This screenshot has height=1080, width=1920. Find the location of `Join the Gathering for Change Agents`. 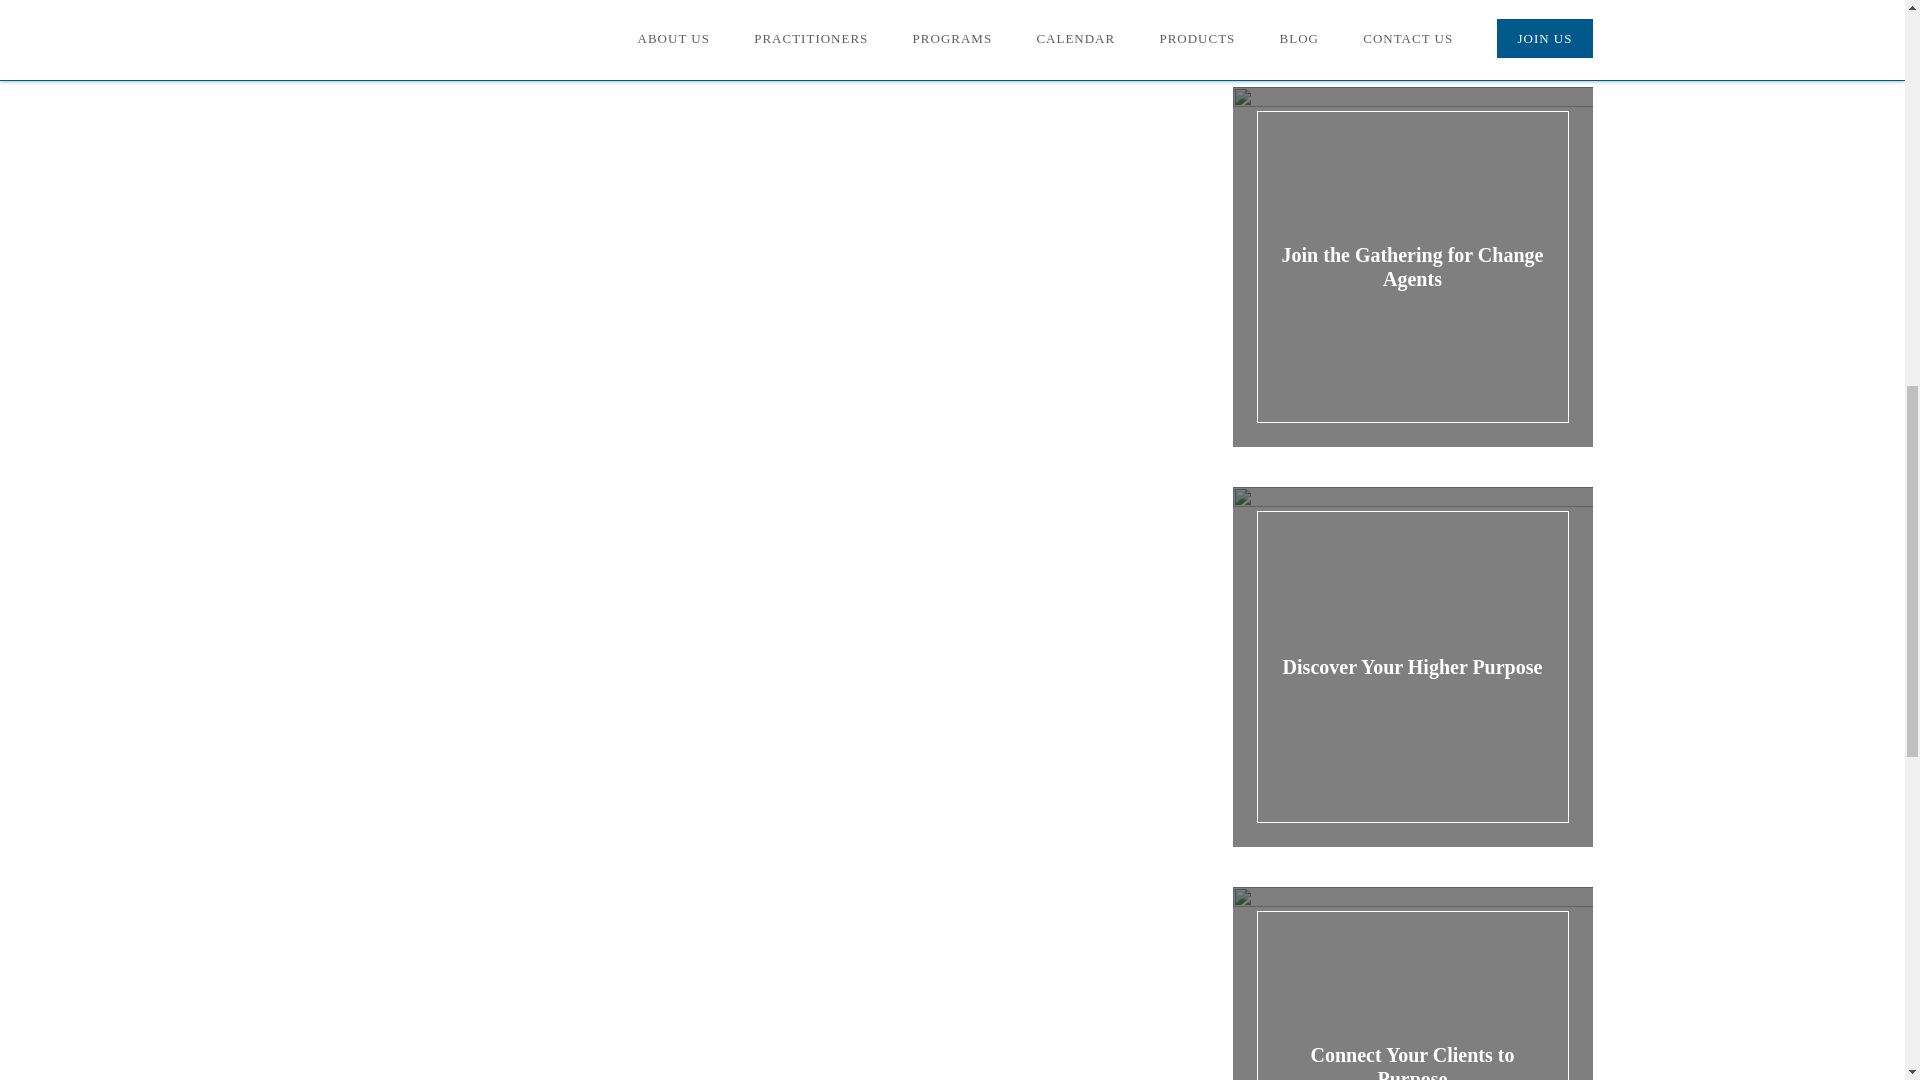

Join the Gathering for Change Agents is located at coordinates (1412, 267).